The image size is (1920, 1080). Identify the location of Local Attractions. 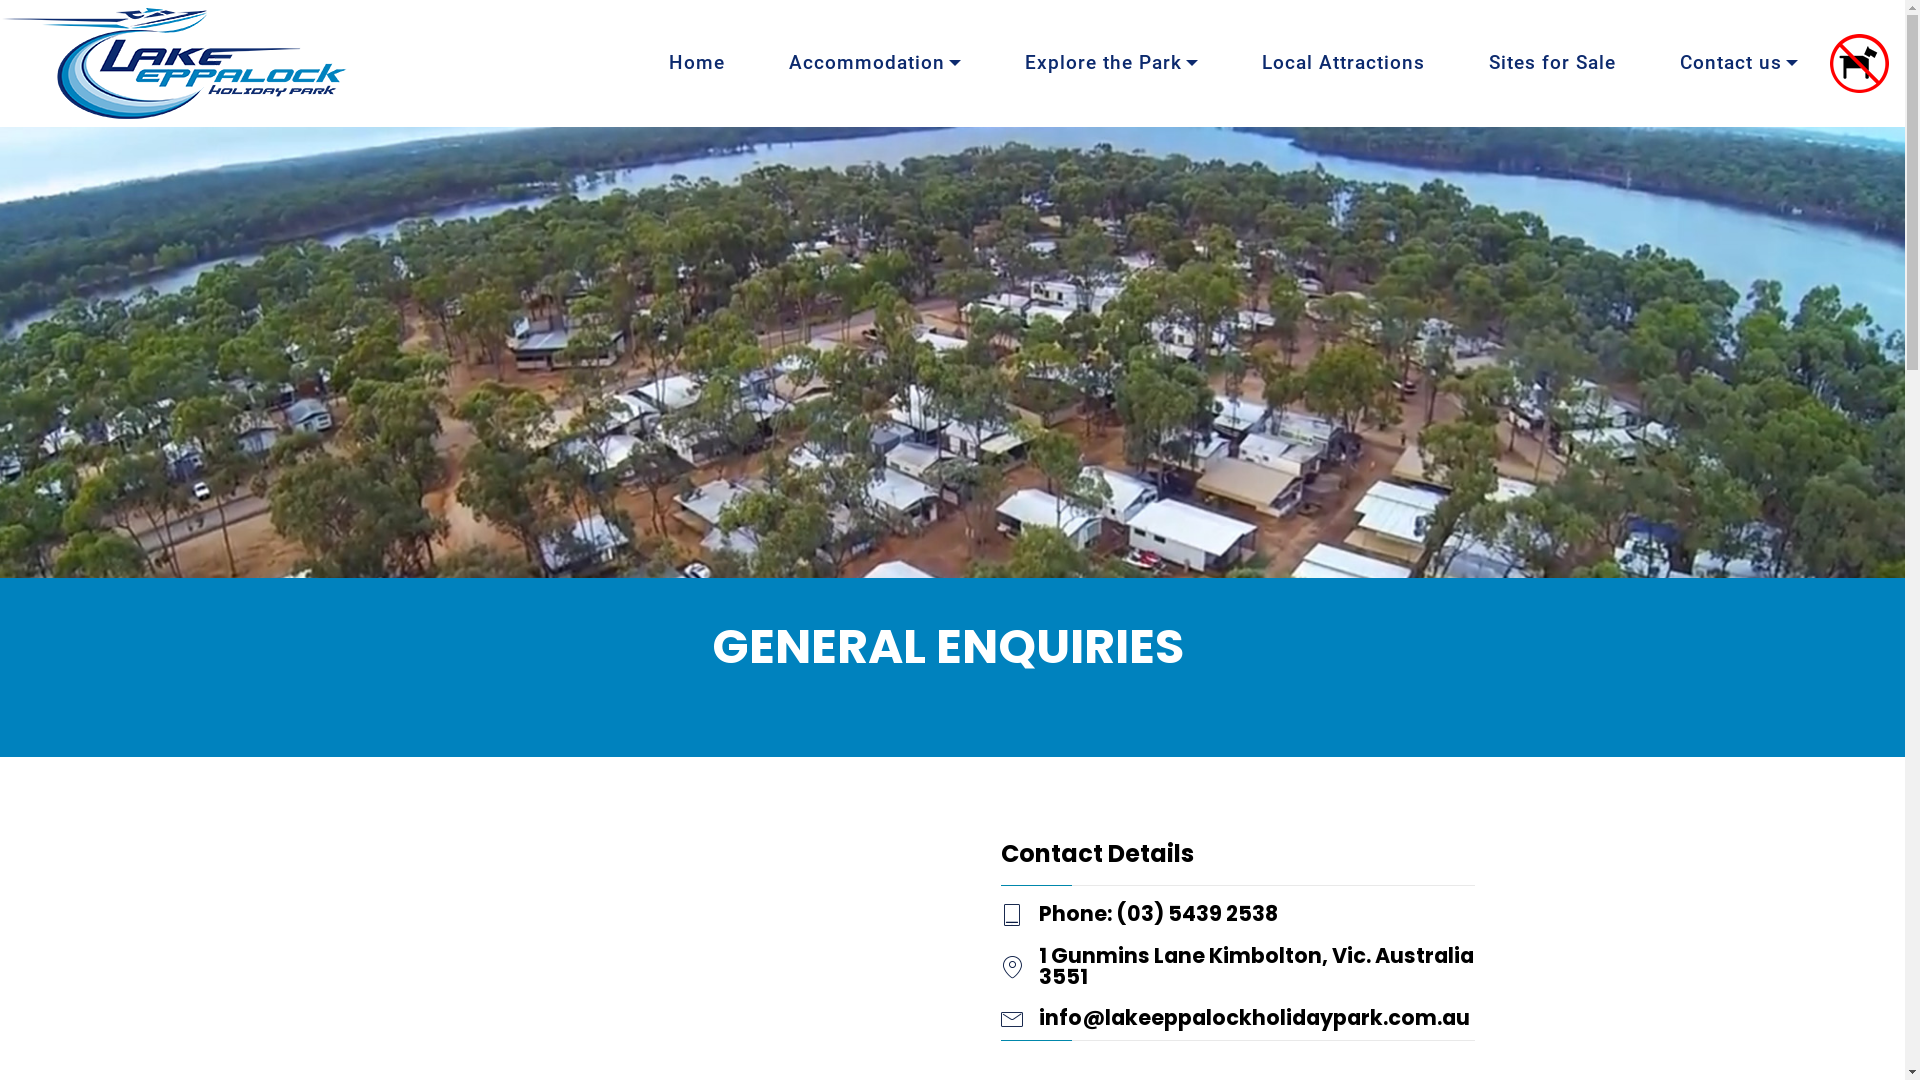
(1344, 63).